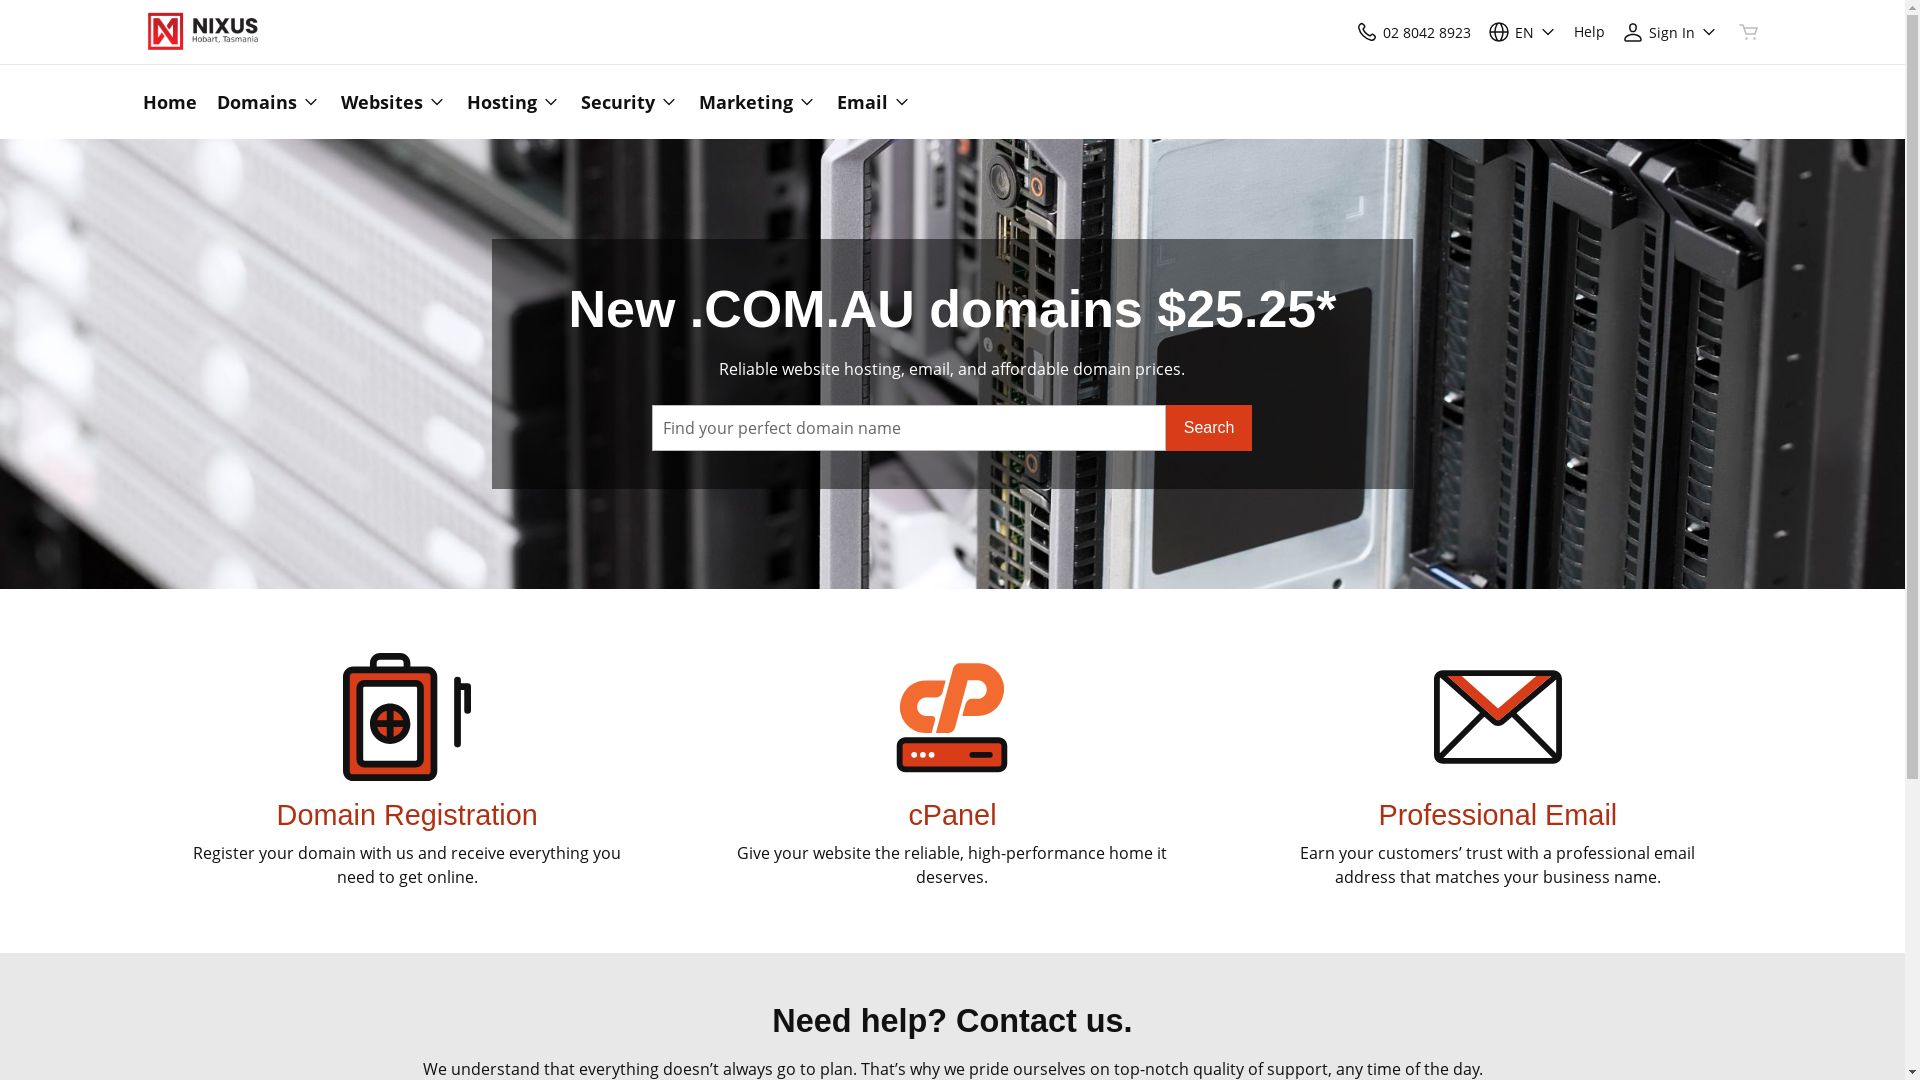  Describe the element at coordinates (757, 102) in the screenshot. I see `Marketing` at that location.